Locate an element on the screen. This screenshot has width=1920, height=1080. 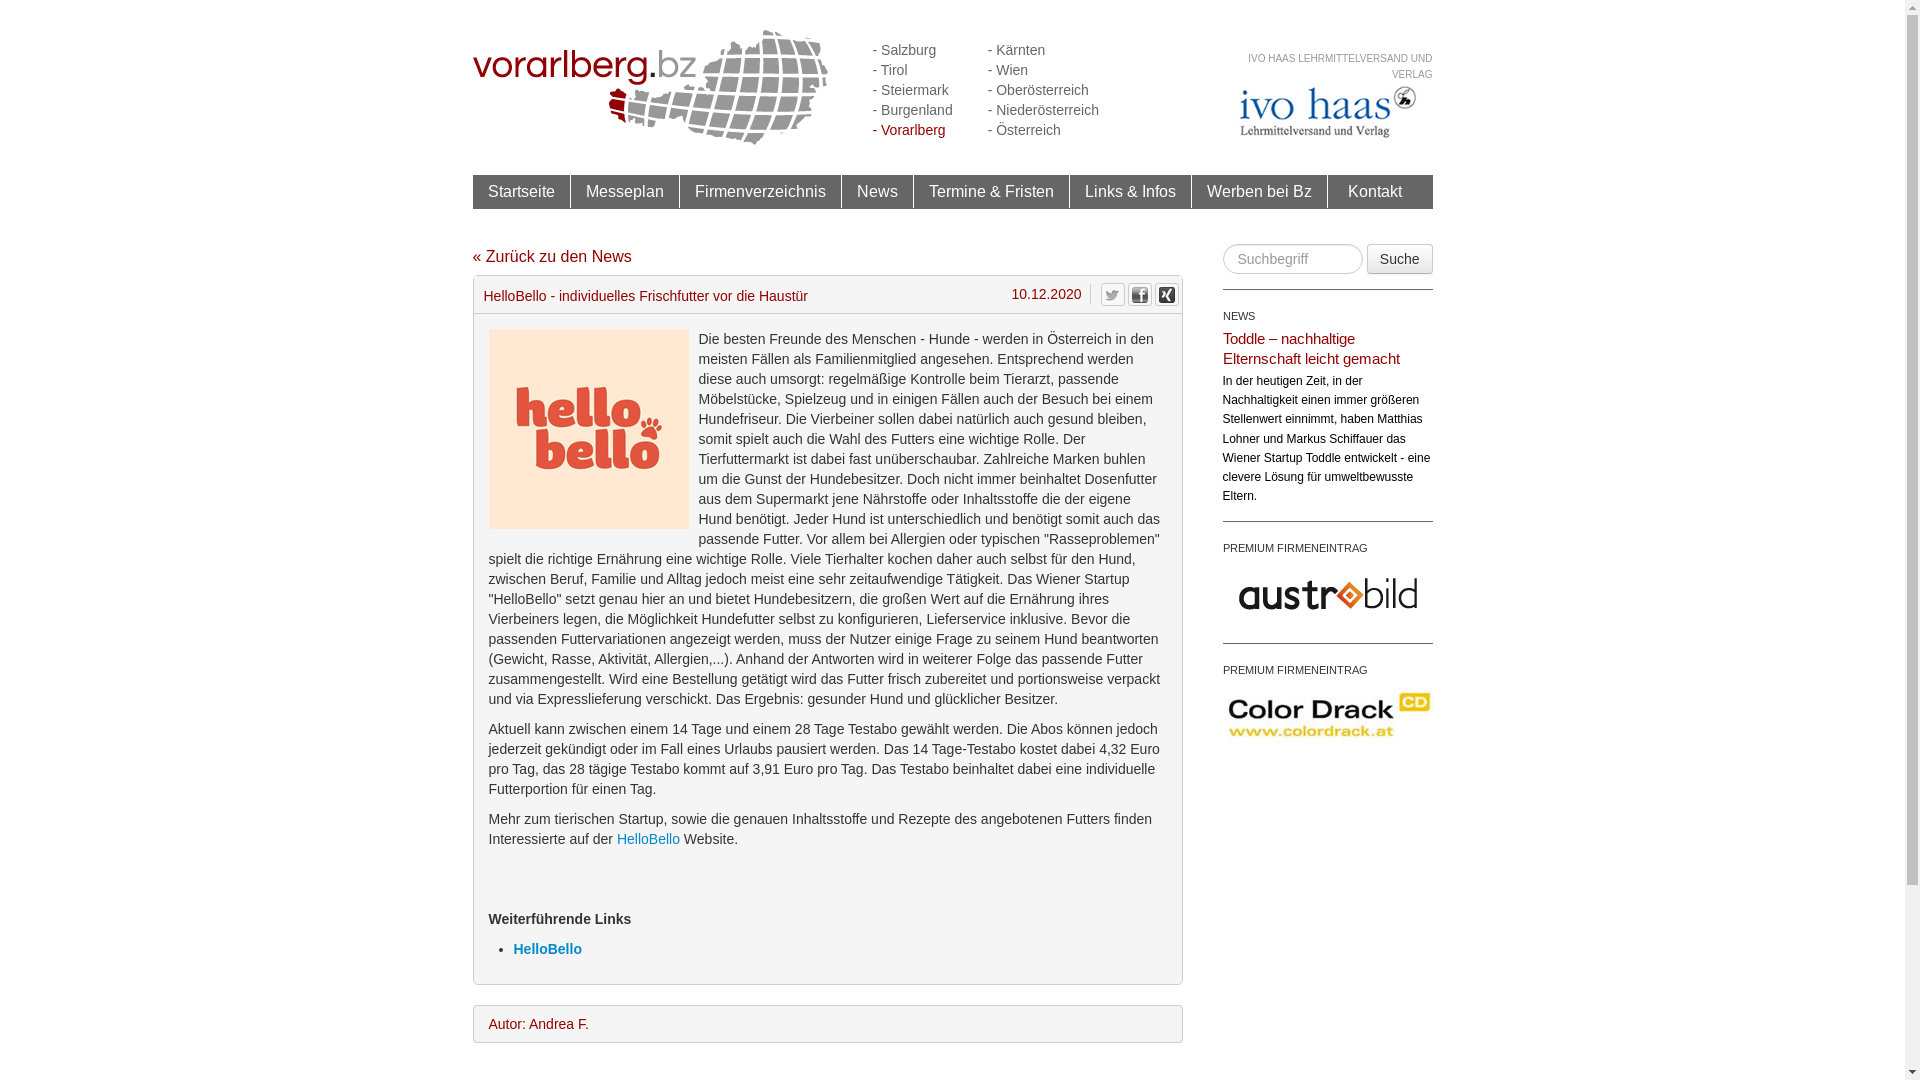
HelloBello is located at coordinates (548, 949).